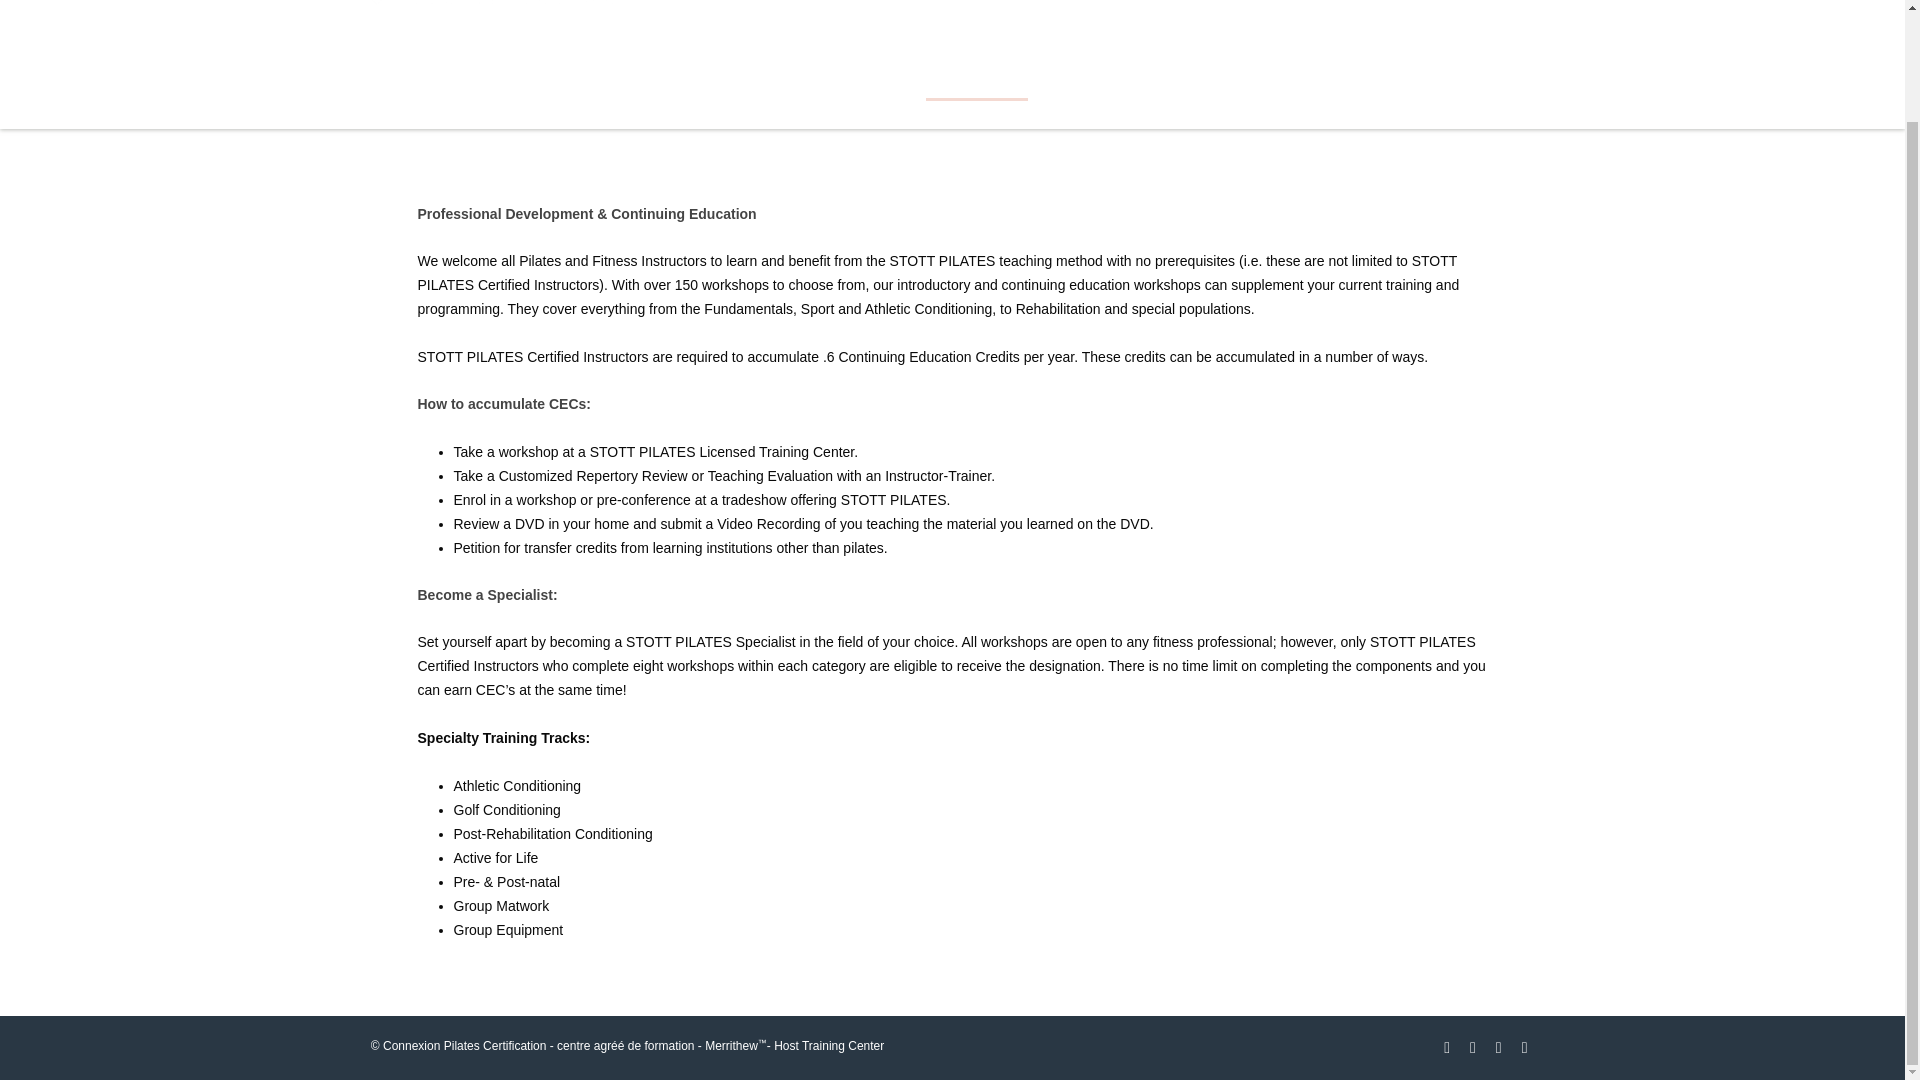 Image resolution: width=1920 pixels, height=1080 pixels. Describe the element at coordinates (592, 84) in the screenshot. I see `BEGIN YOUR CAREER` at that location.